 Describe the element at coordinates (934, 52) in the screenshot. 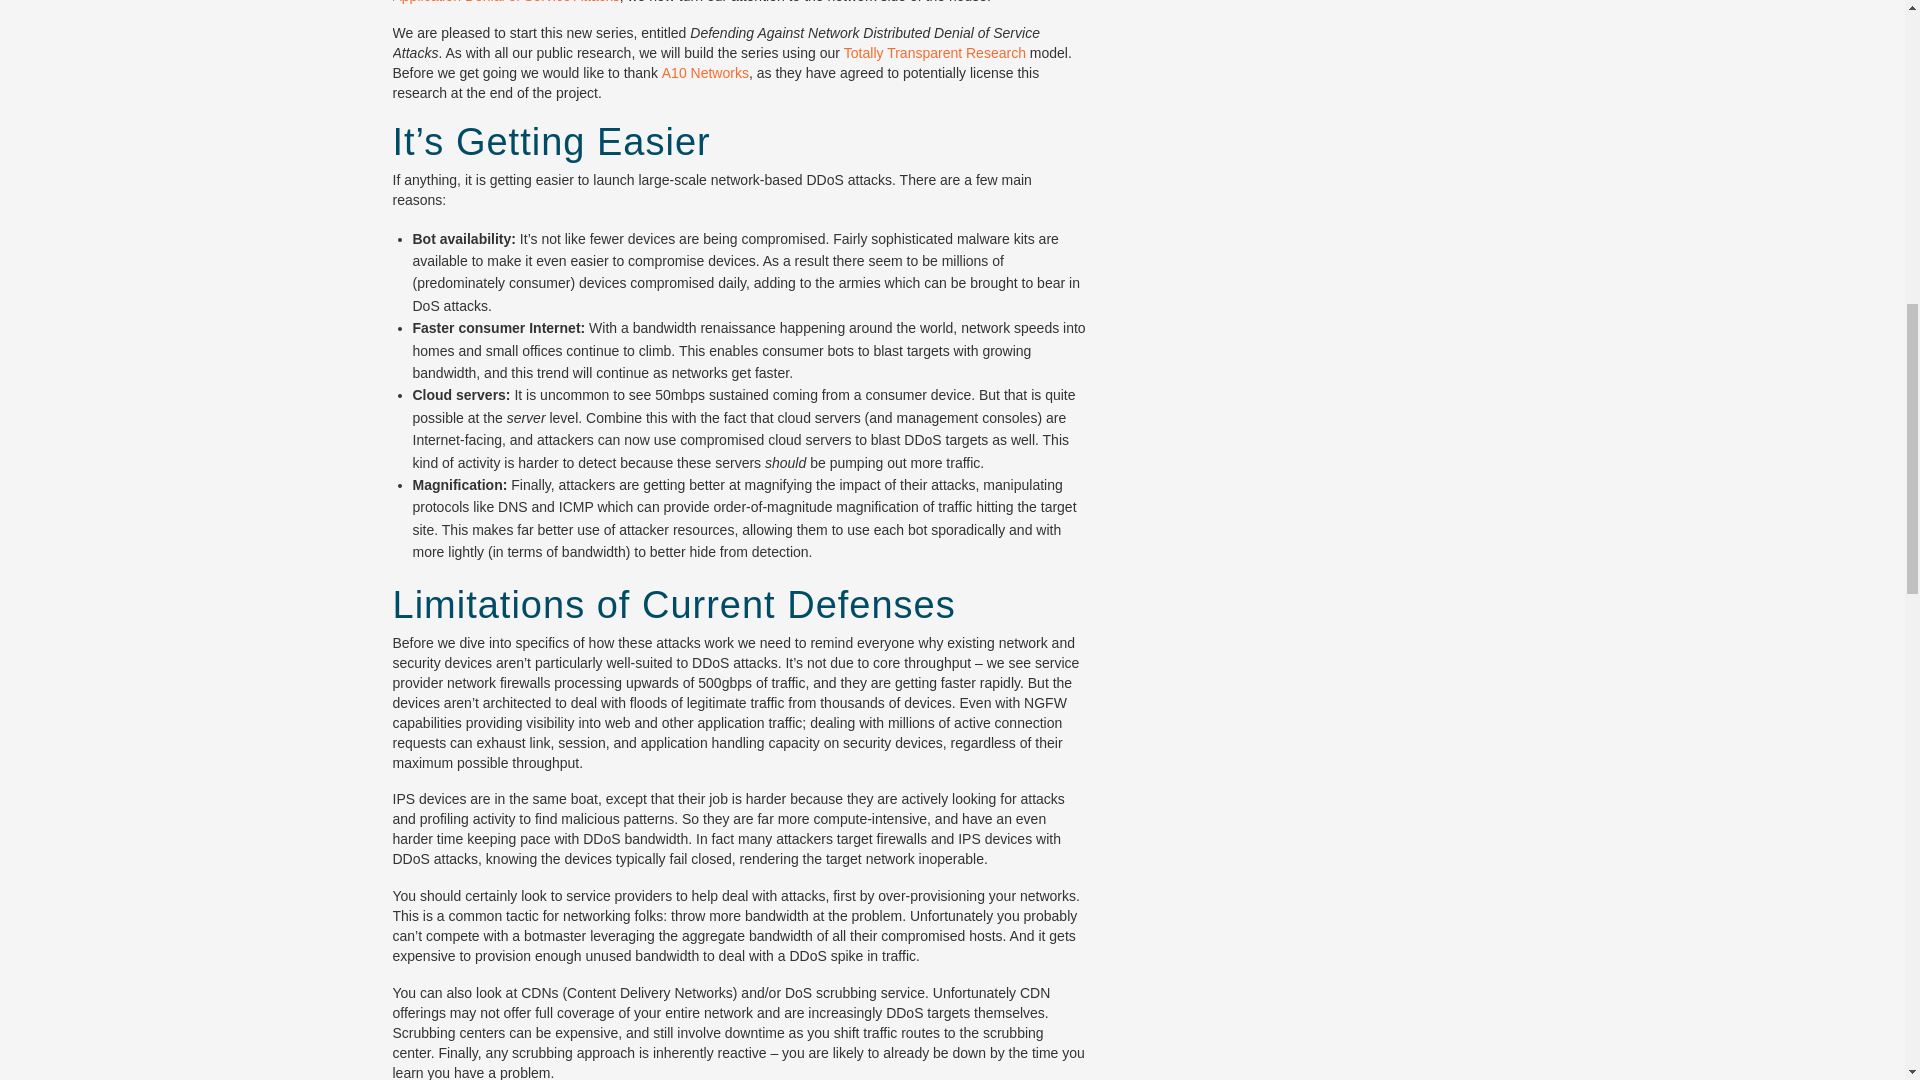

I see `Totally Transparent Research` at that location.